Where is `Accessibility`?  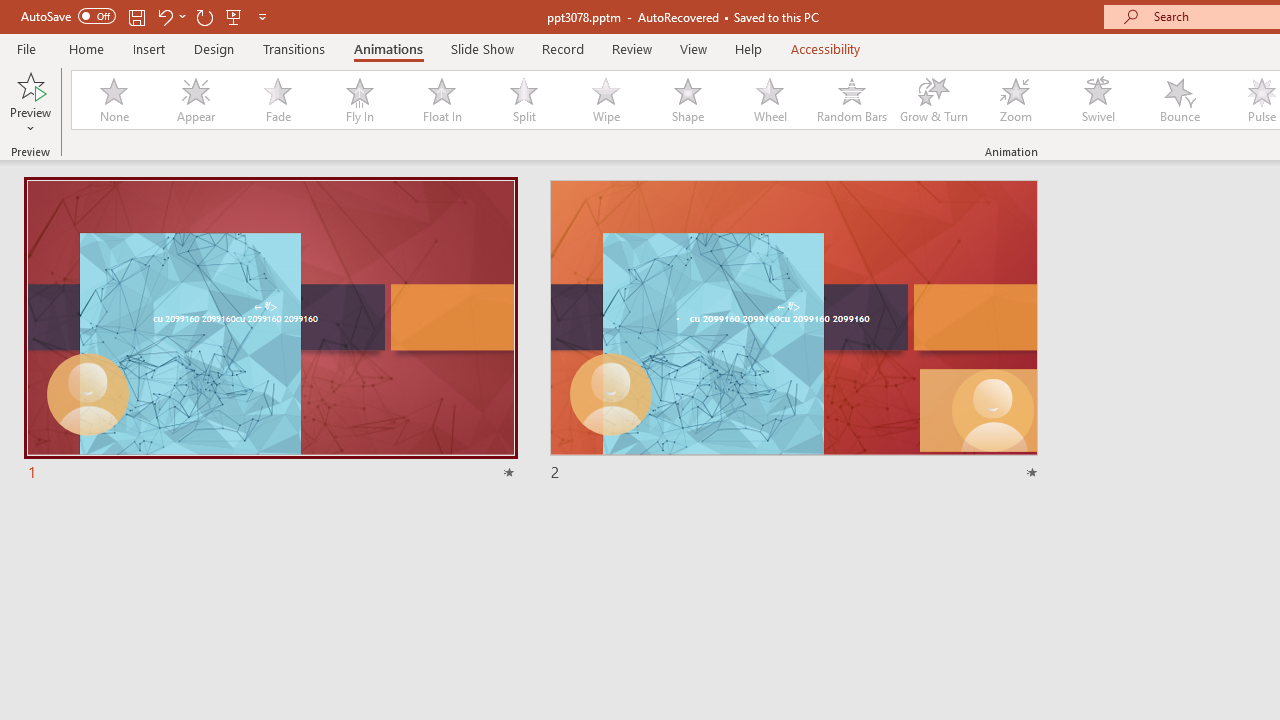 Accessibility is located at coordinates (826, 48).